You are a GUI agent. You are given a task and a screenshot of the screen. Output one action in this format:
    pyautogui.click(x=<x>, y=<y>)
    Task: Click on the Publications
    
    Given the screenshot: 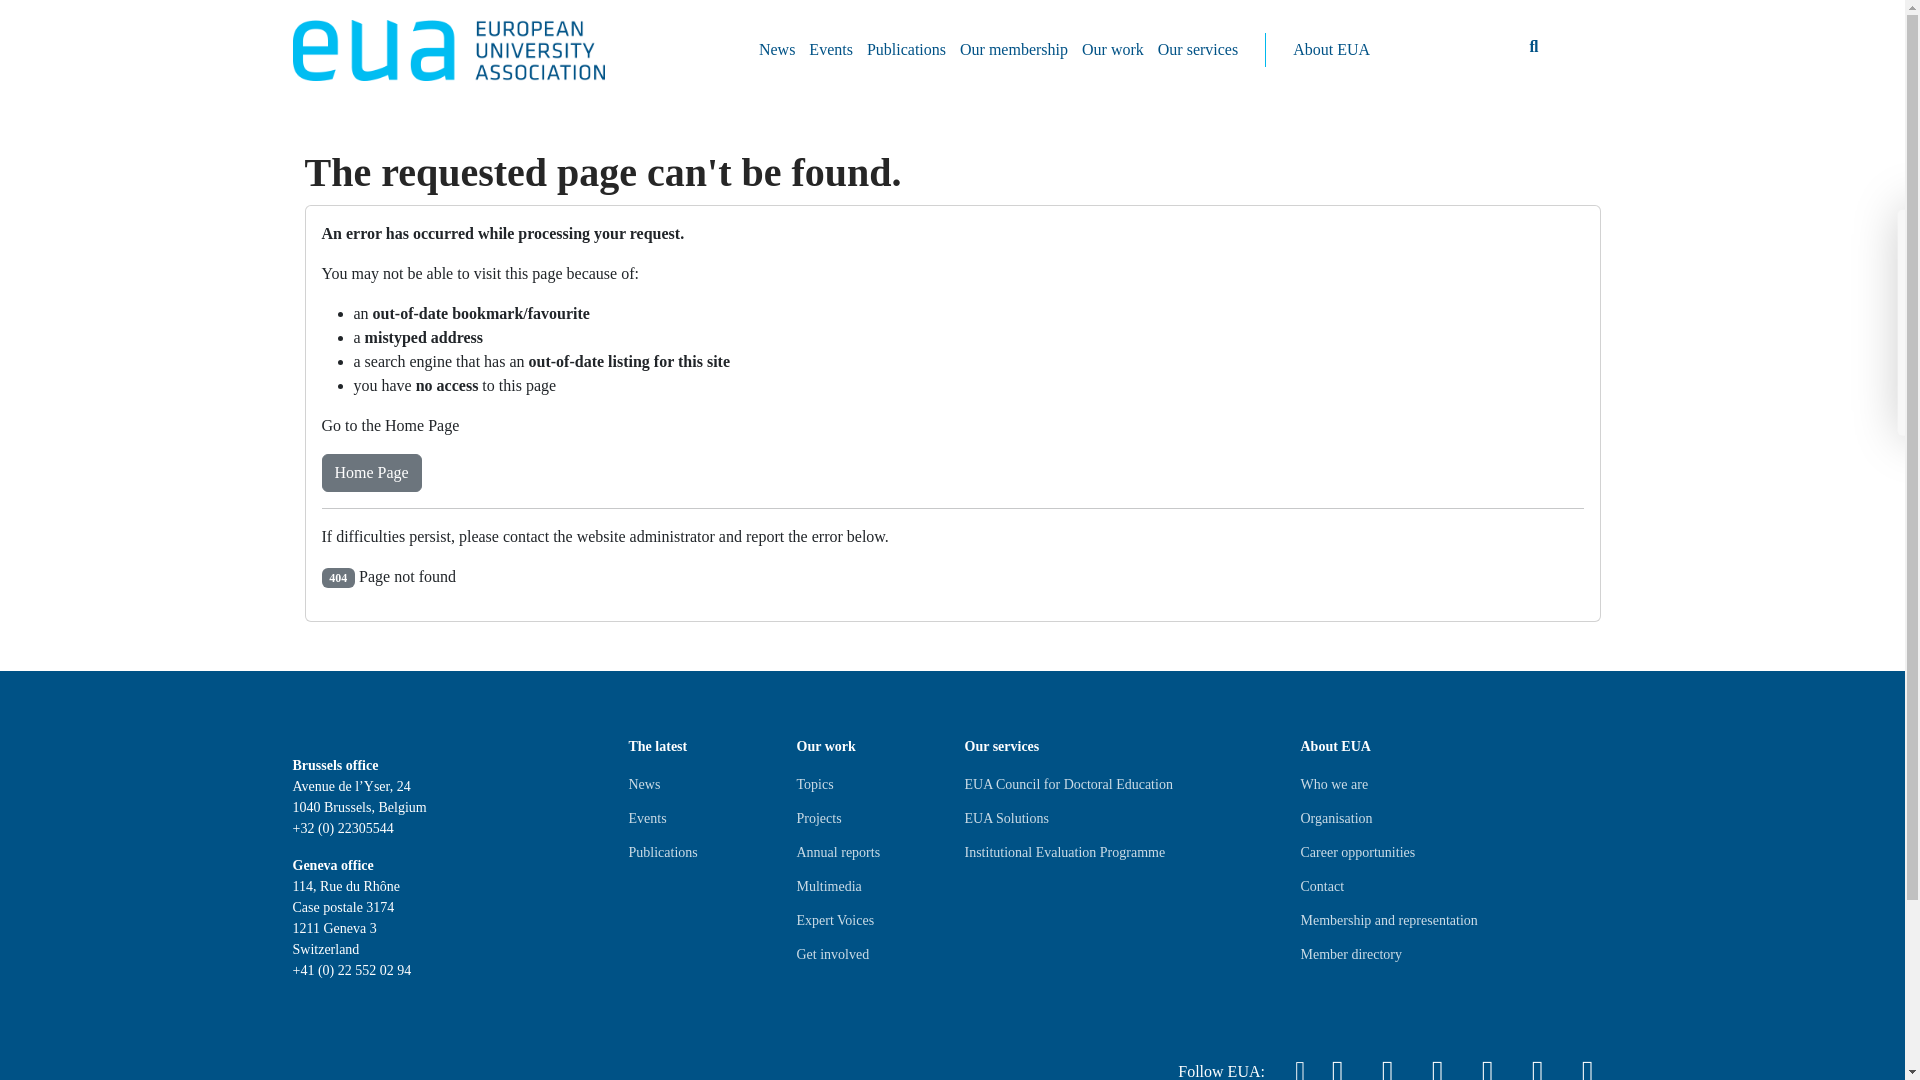 What is the action you would take?
    pyautogui.click(x=906, y=50)
    